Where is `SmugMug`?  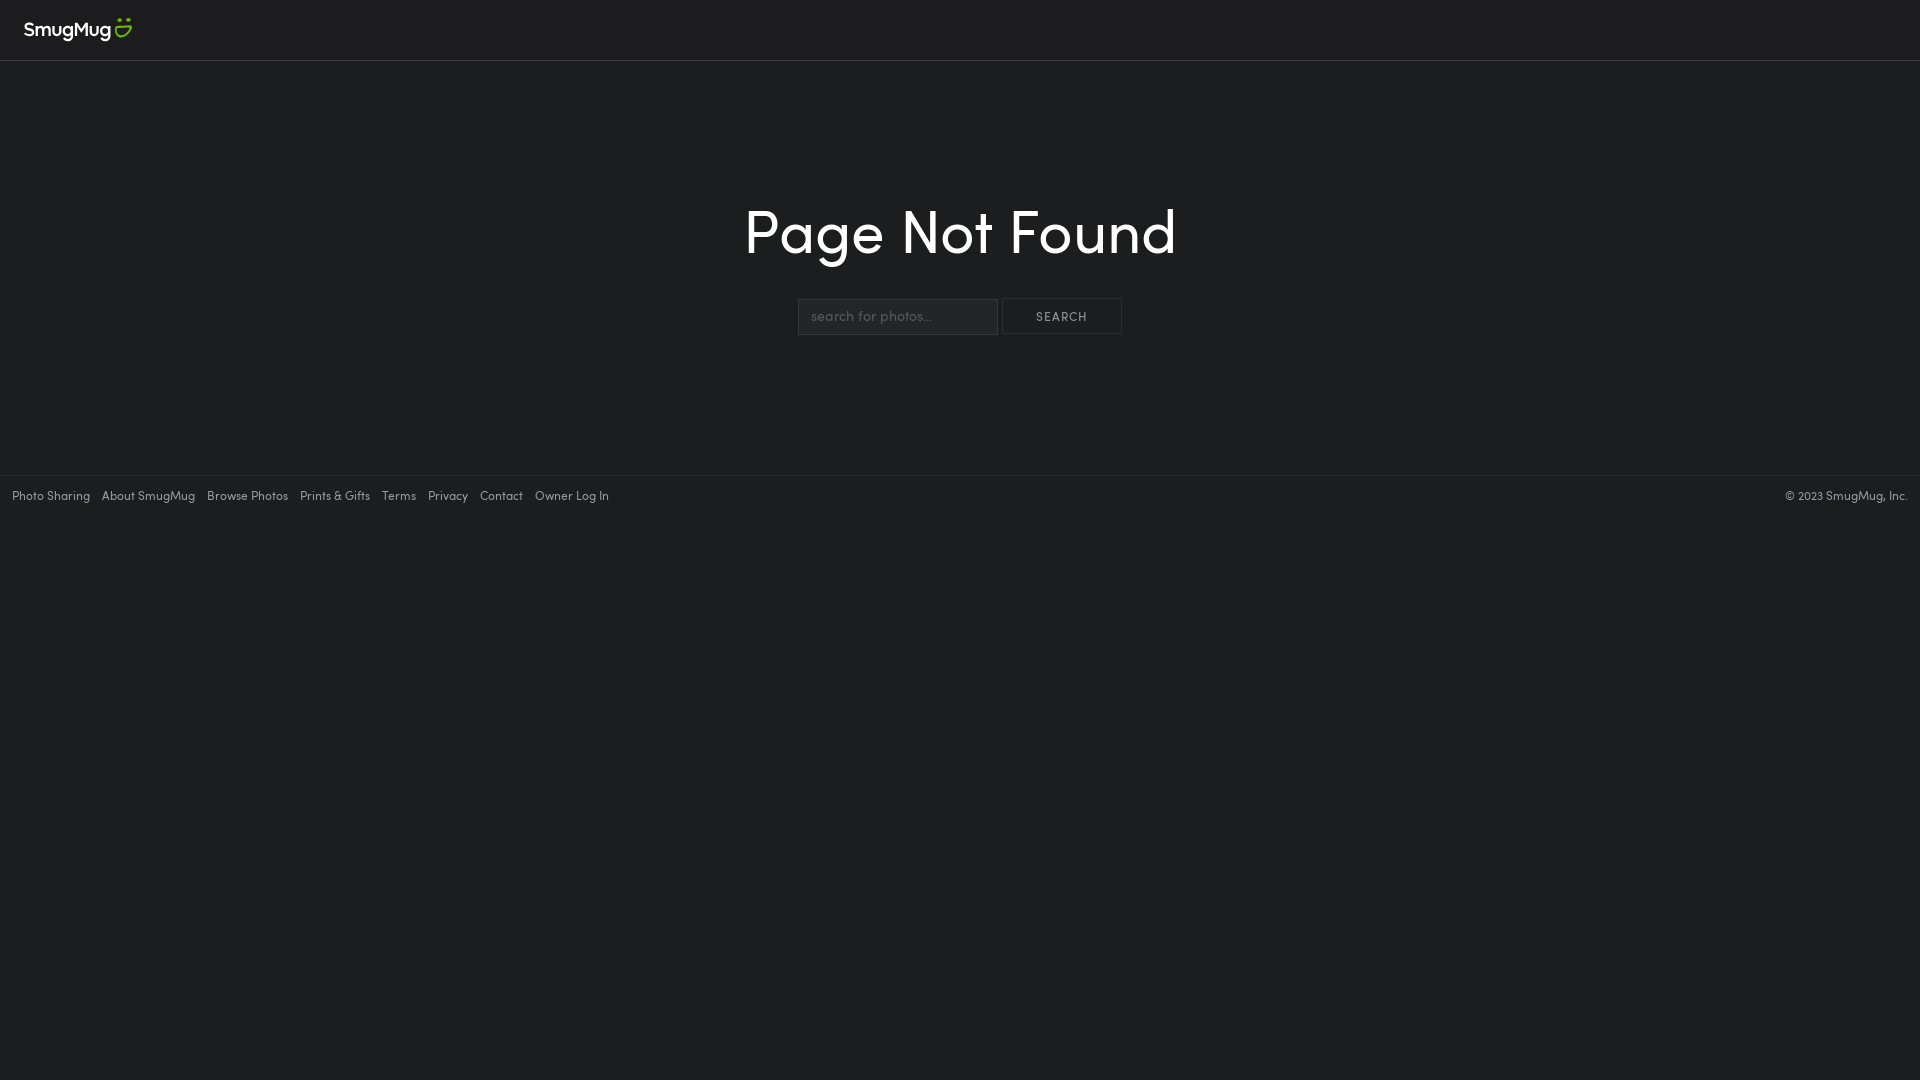
SmugMug is located at coordinates (78, 30).